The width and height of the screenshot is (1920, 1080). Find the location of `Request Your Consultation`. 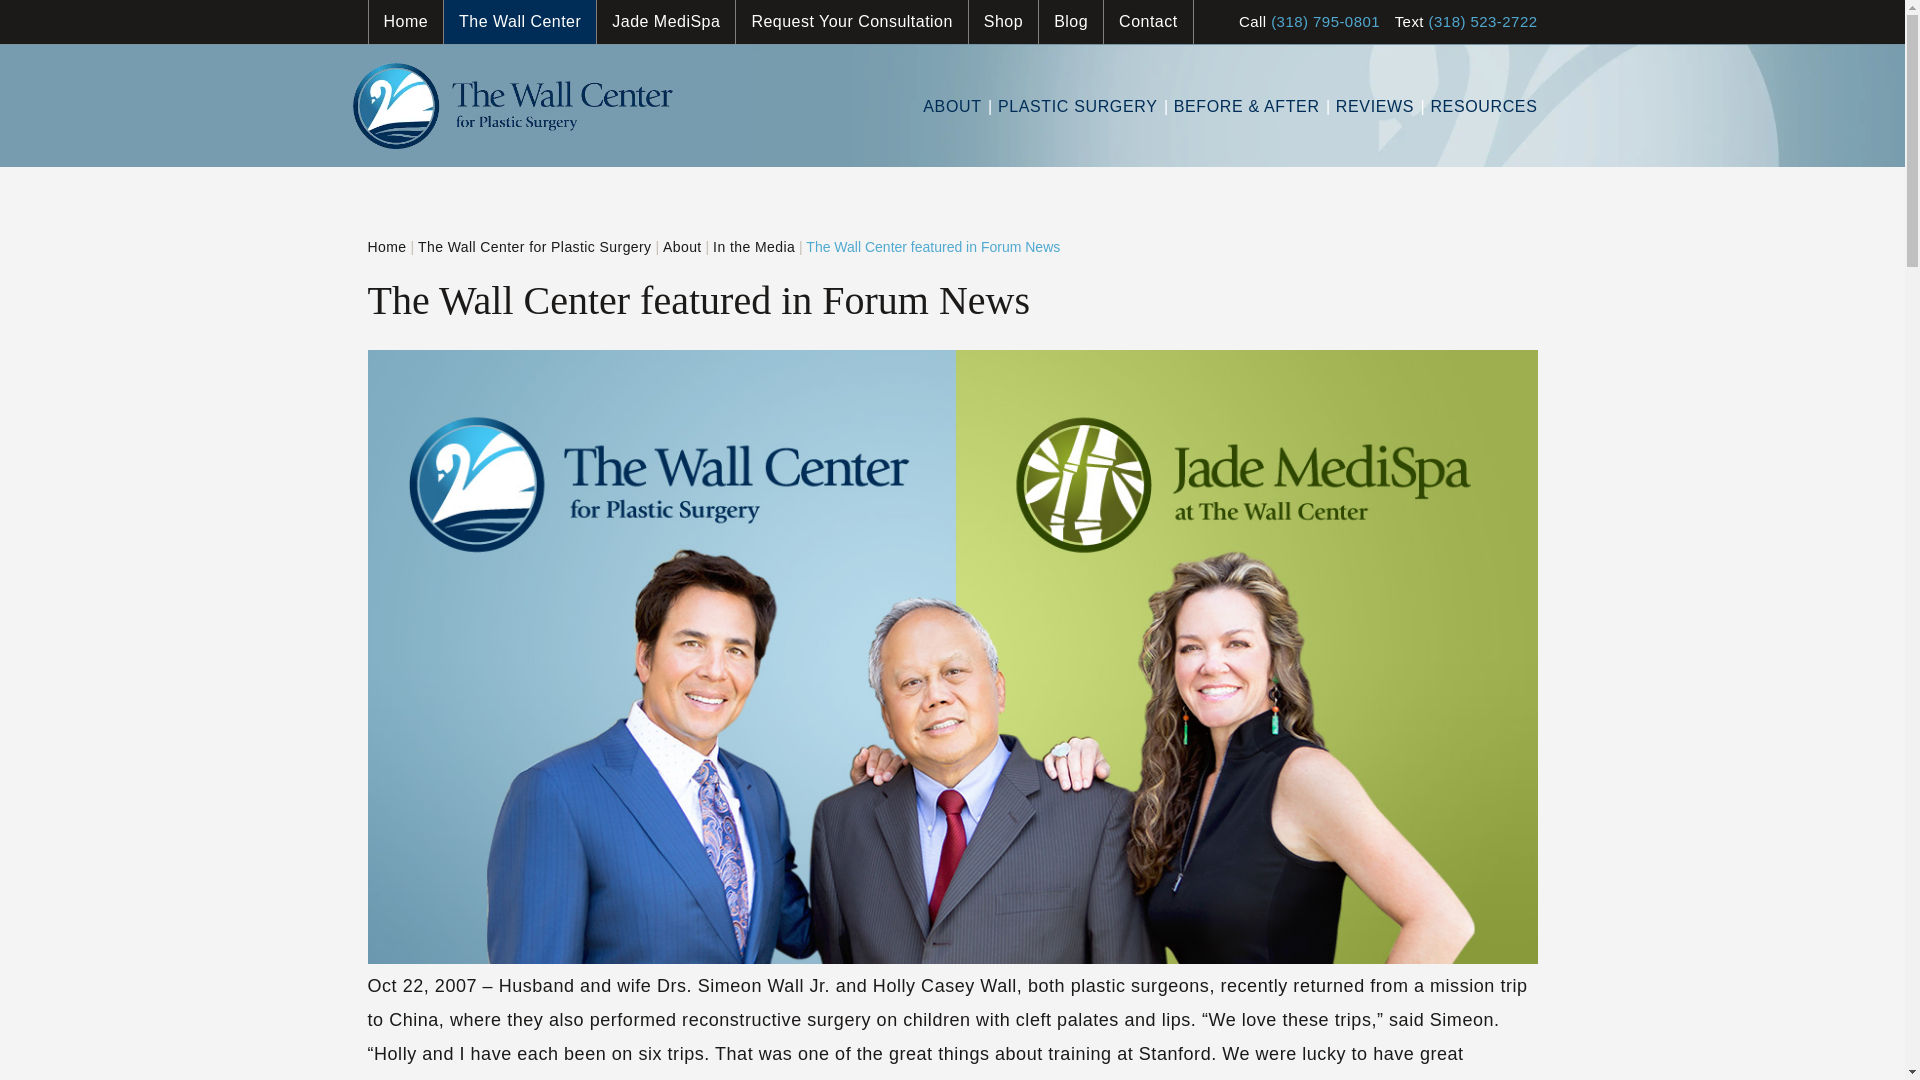

Request Your Consultation is located at coordinates (851, 22).